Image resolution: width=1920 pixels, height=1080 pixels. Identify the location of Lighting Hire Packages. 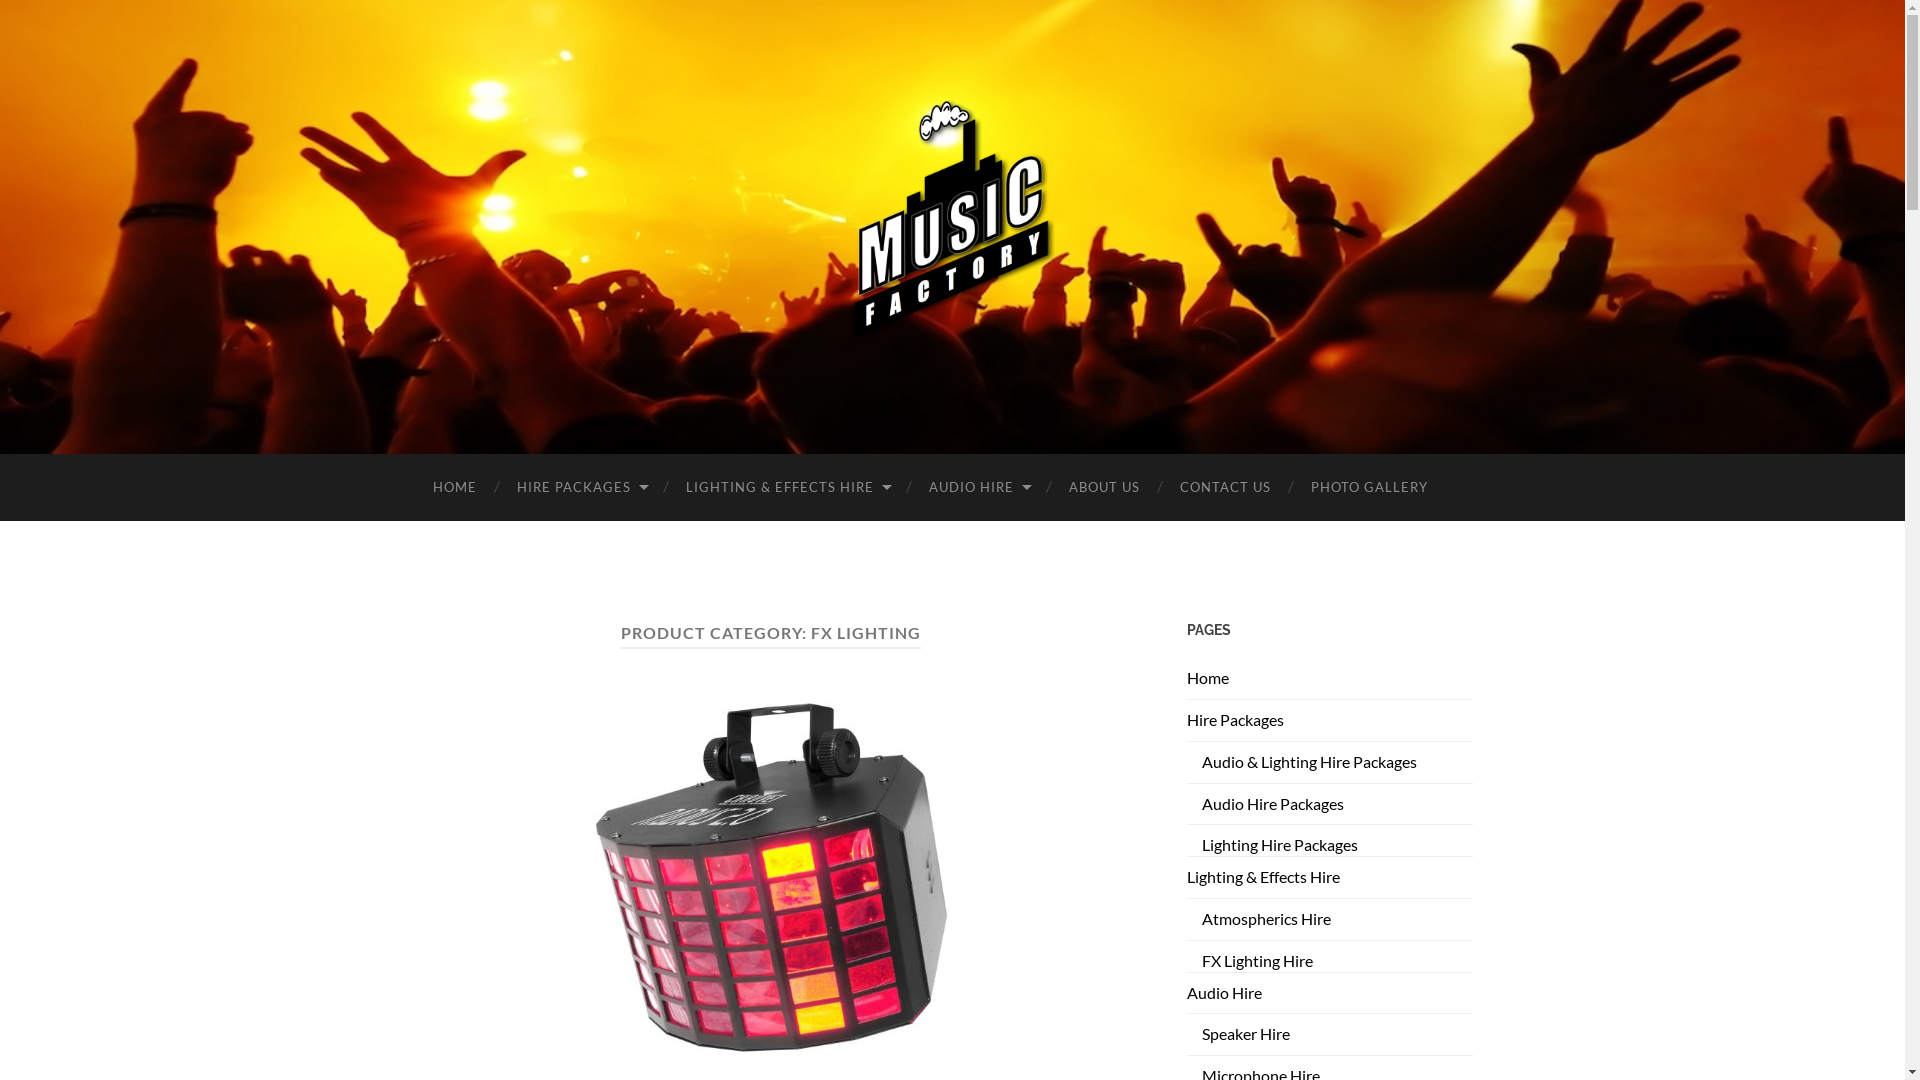
(1280, 844).